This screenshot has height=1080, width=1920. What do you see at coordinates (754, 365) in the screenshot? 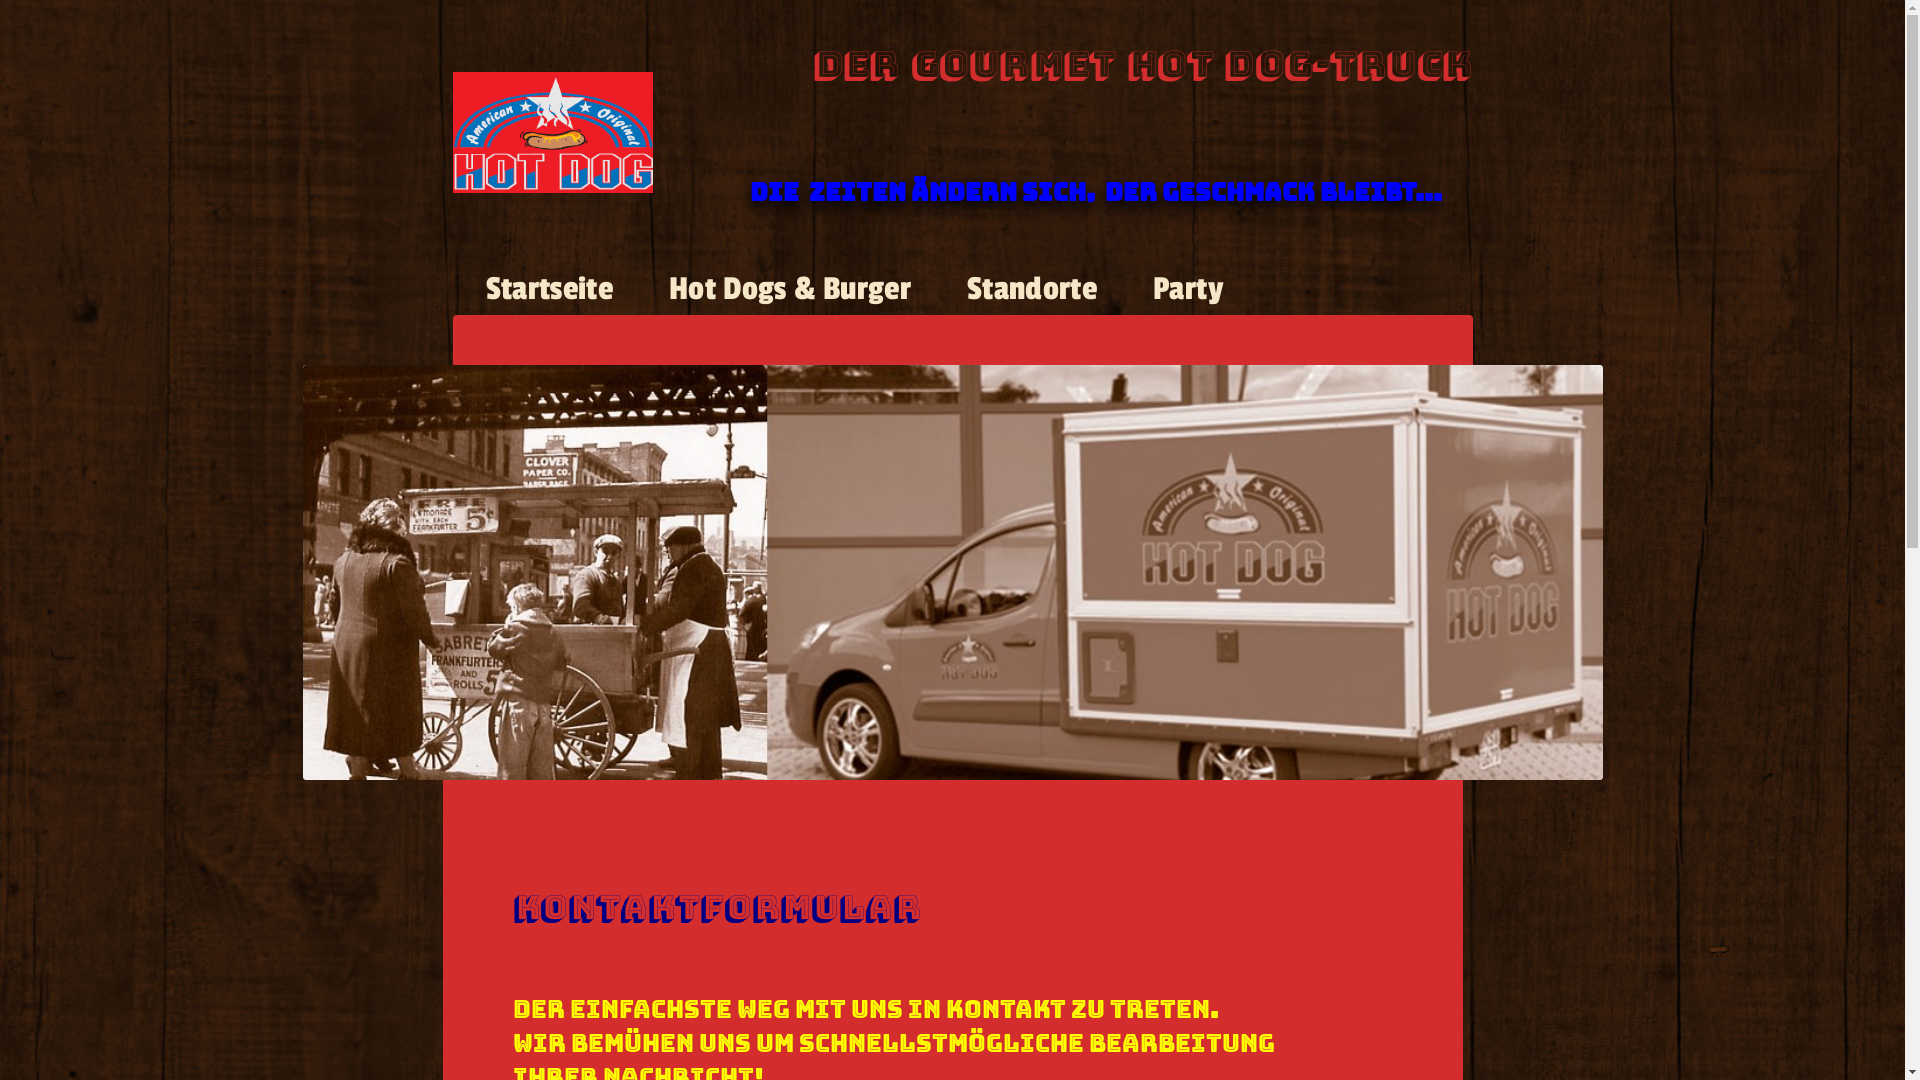
I see `Events` at bounding box center [754, 365].